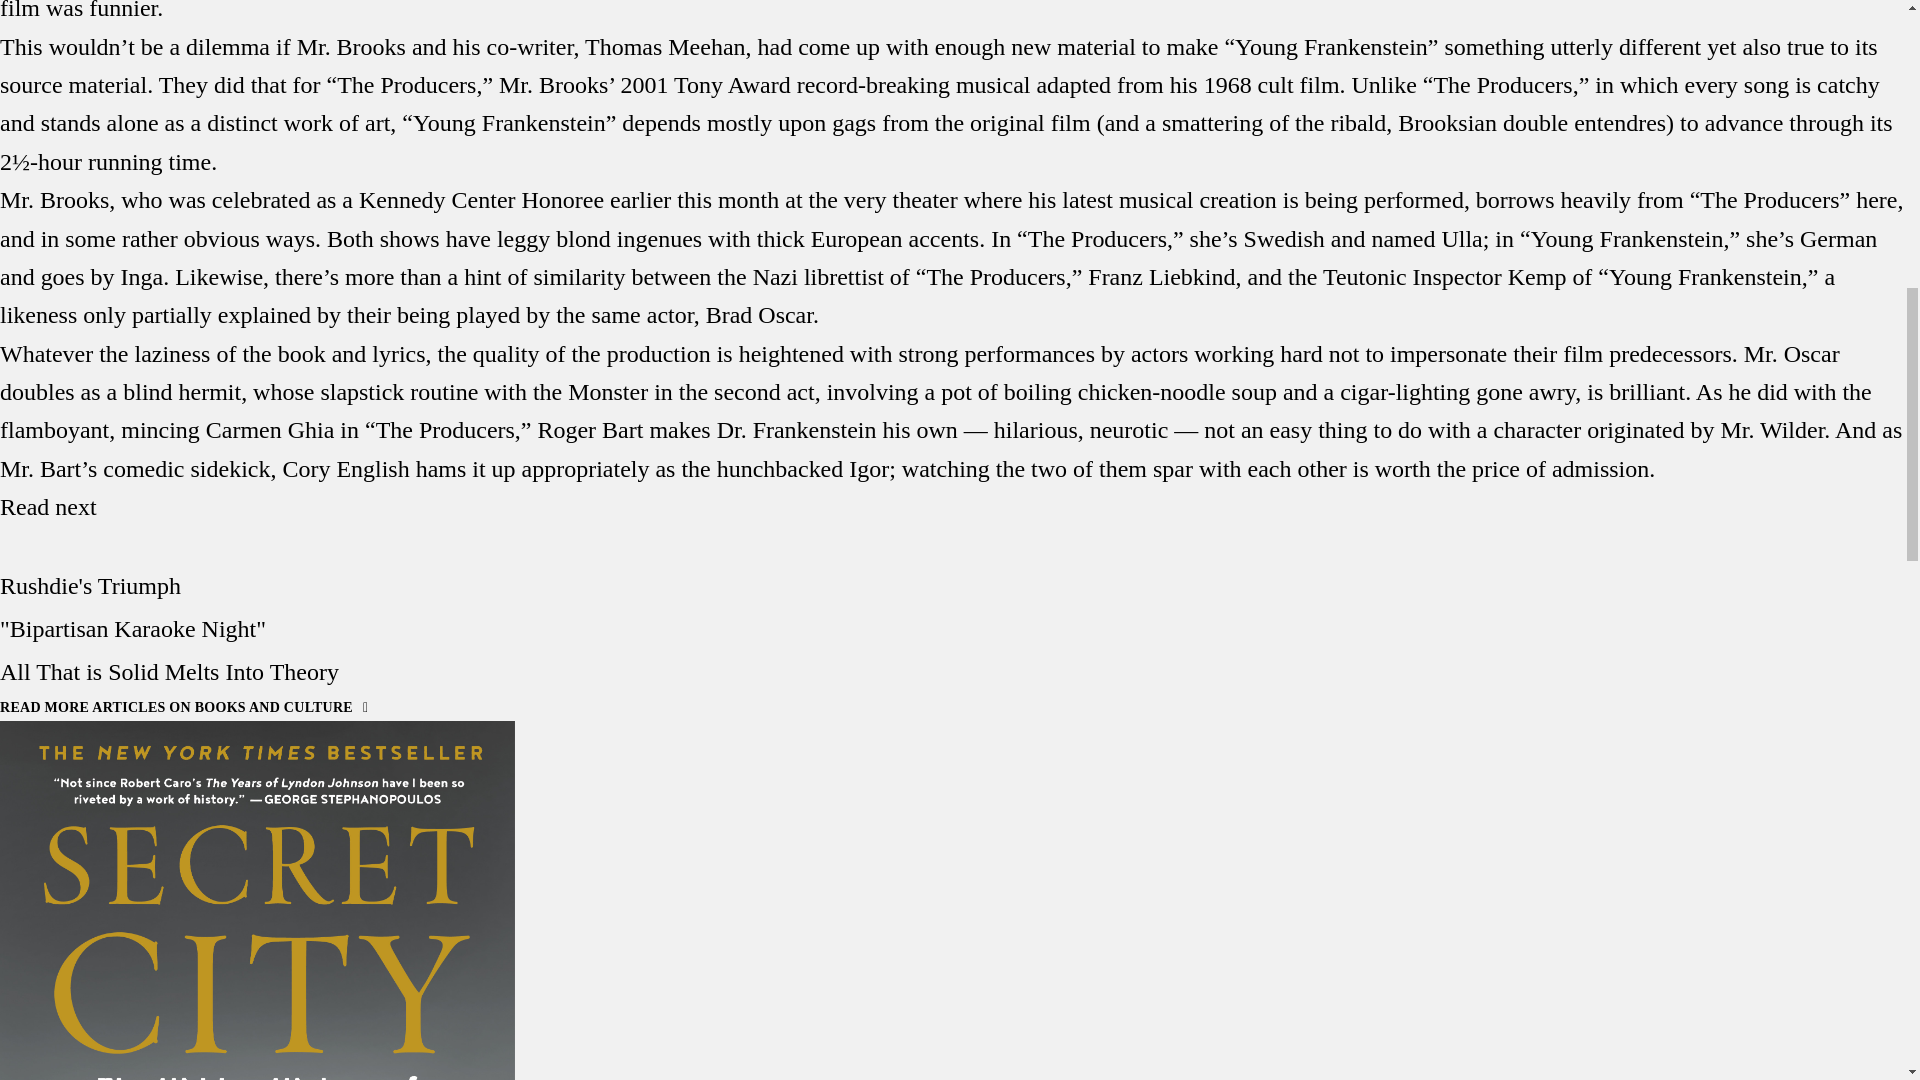  I want to click on Secret City, so click(257, 900).